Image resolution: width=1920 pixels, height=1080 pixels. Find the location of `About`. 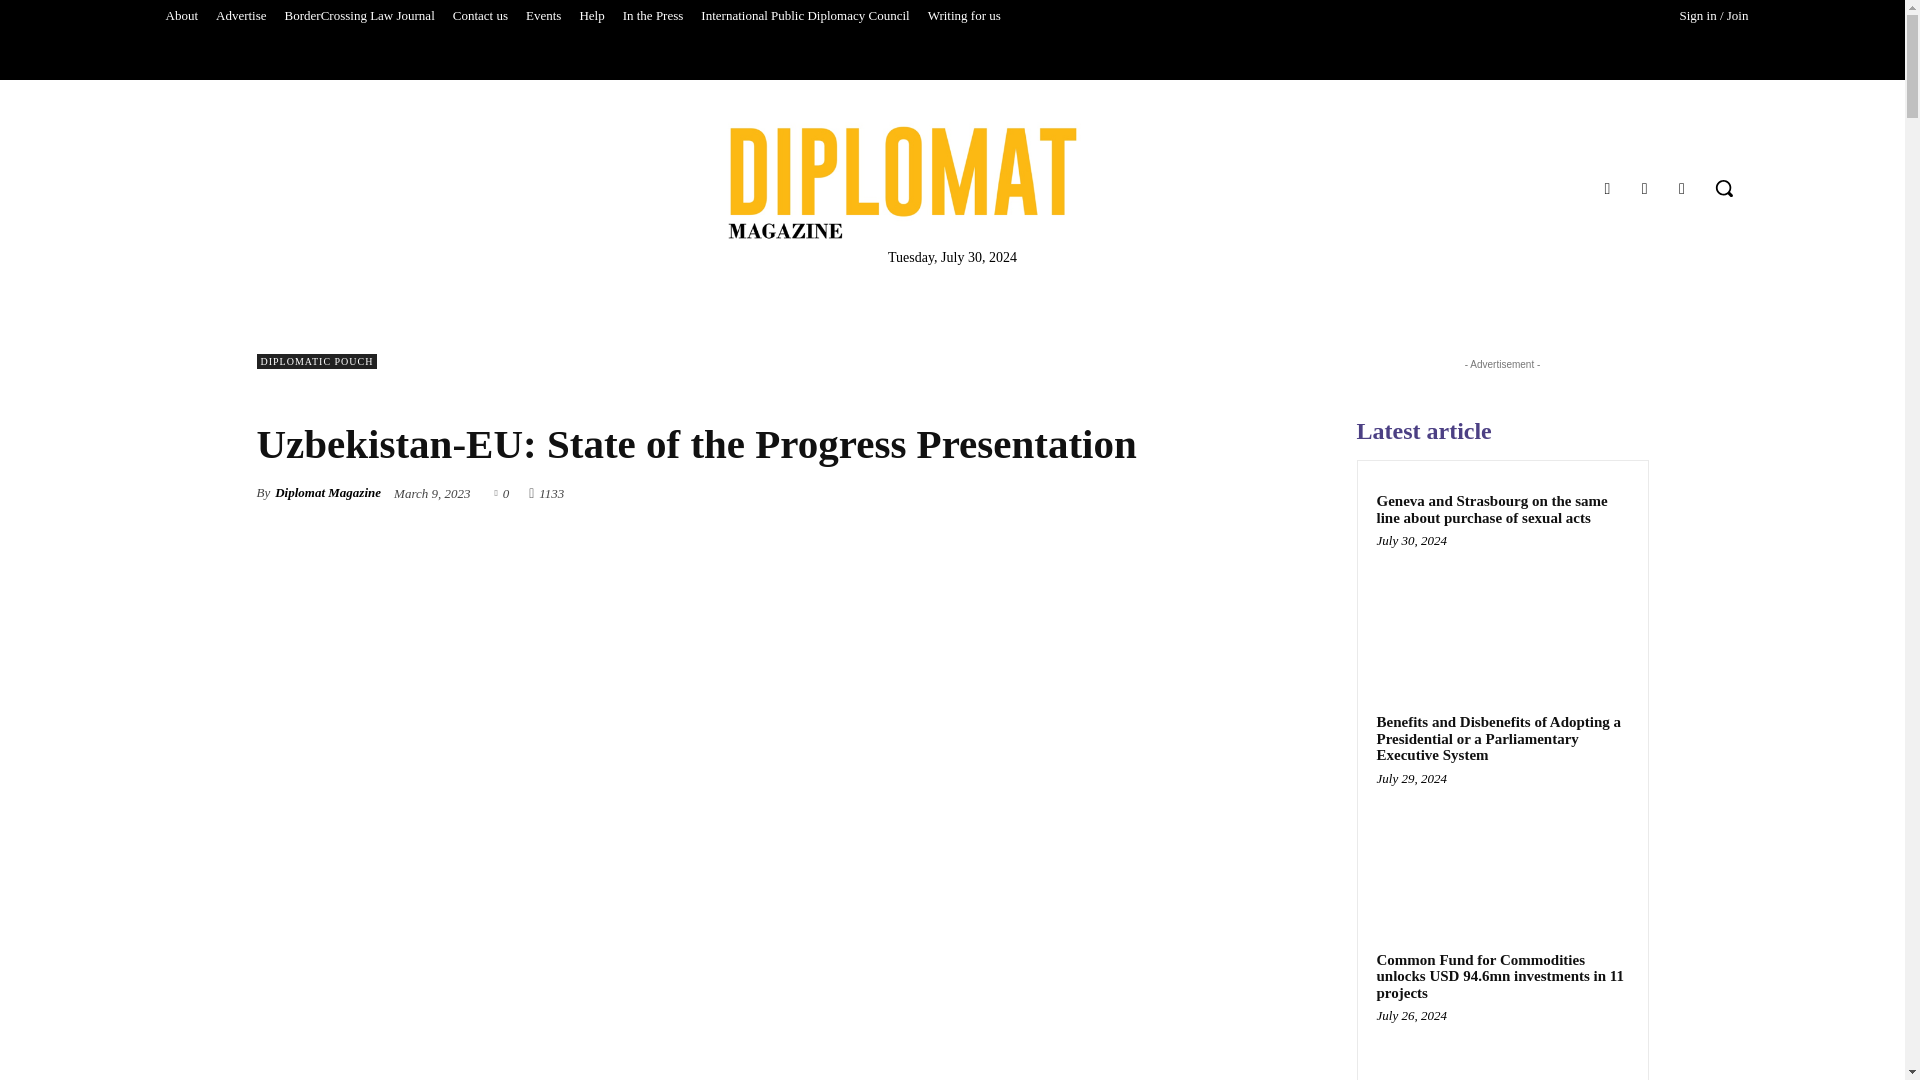

About is located at coordinates (181, 16).